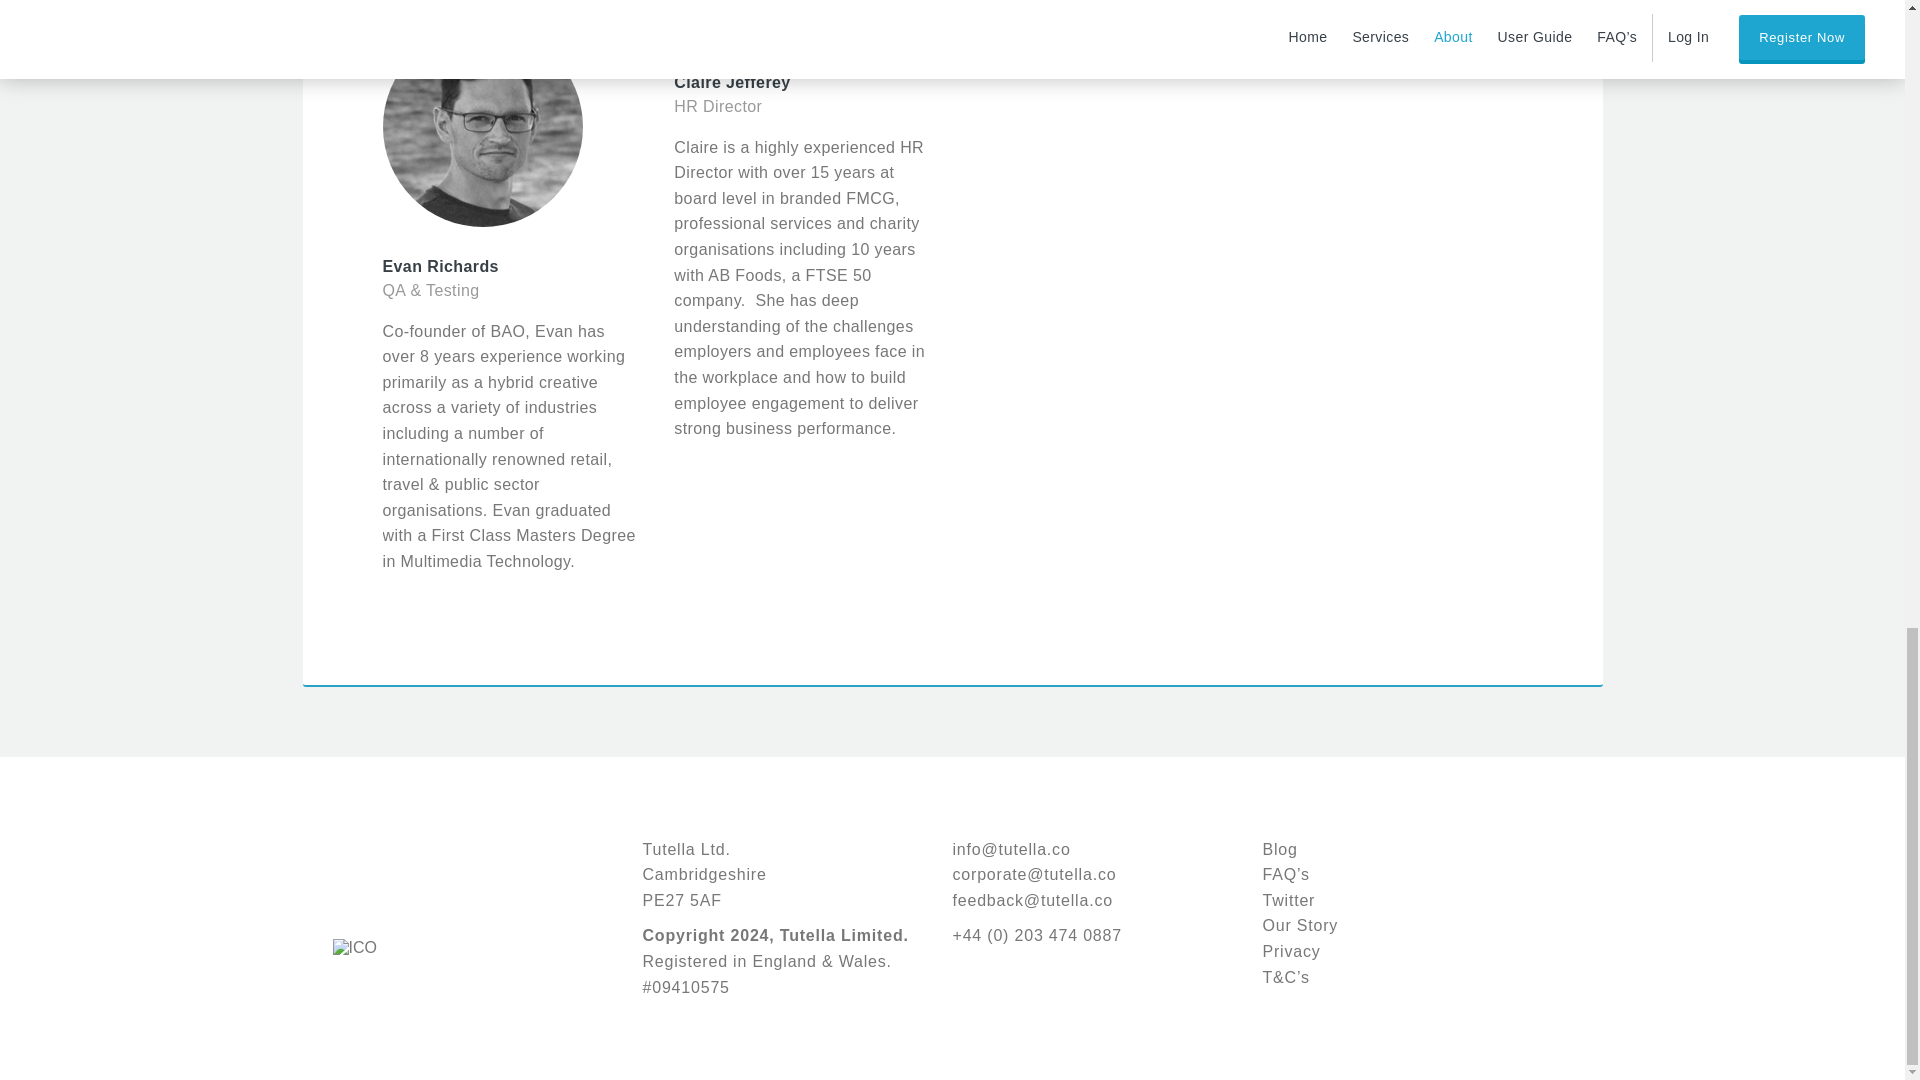 The image size is (1920, 1080). Describe the element at coordinates (1010, 849) in the screenshot. I see `General Enquiries` at that location.